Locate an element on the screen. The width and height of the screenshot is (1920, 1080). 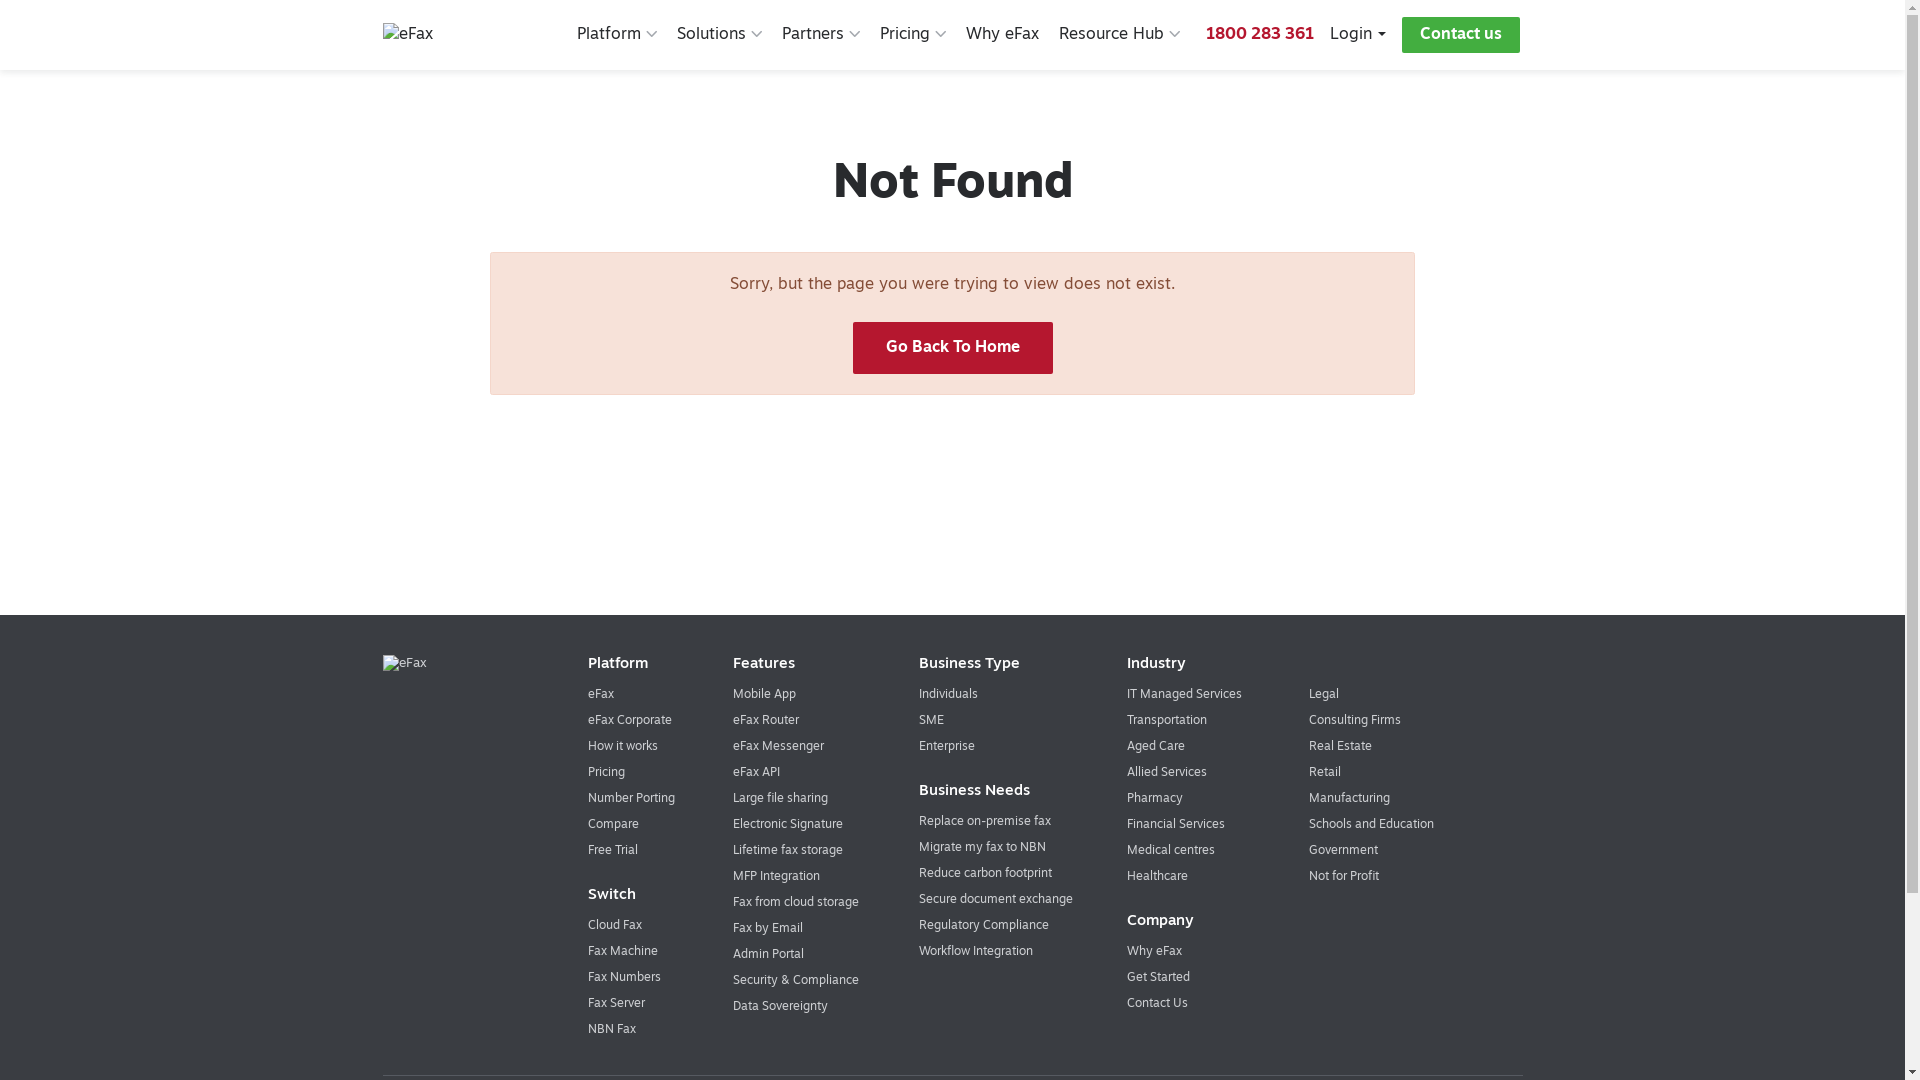
Data Sovereignty is located at coordinates (780, 1007).